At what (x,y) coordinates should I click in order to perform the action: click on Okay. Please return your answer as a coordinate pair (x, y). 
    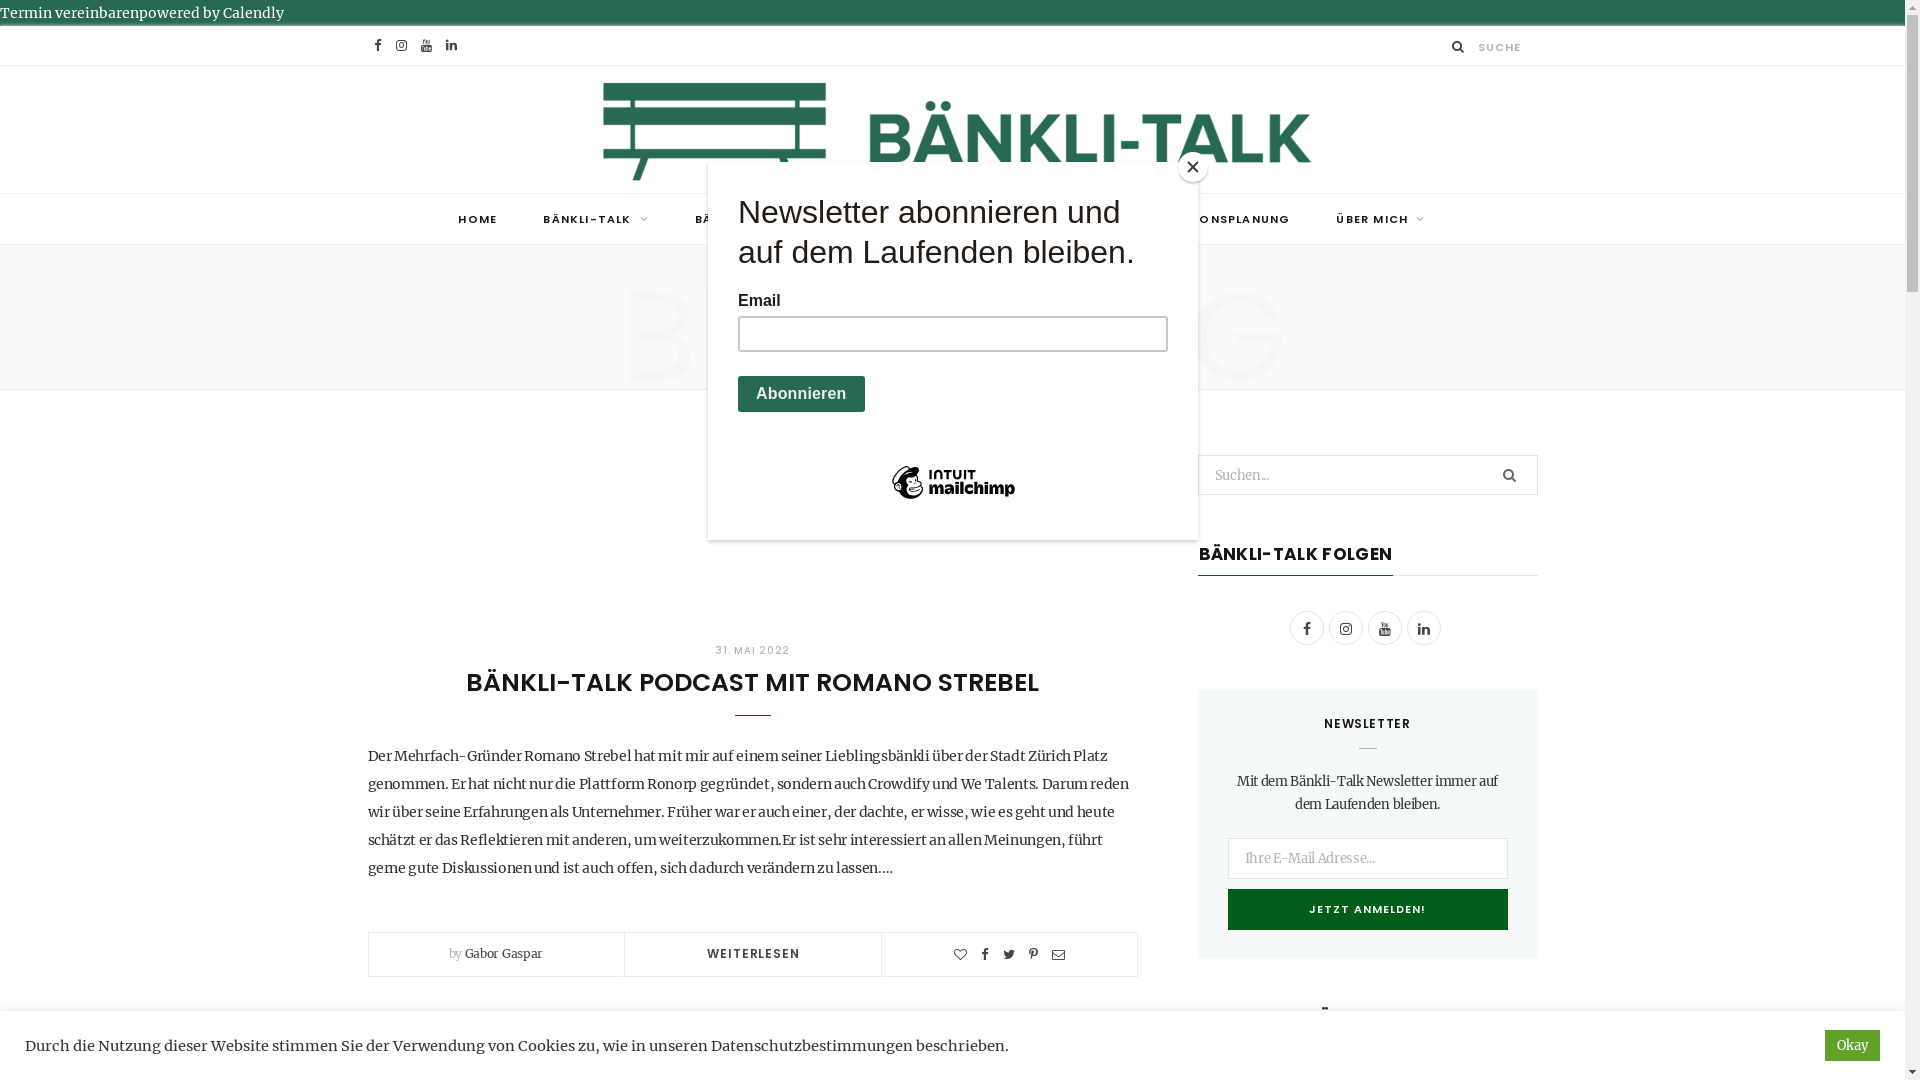
    Looking at the image, I should click on (1852, 1046).